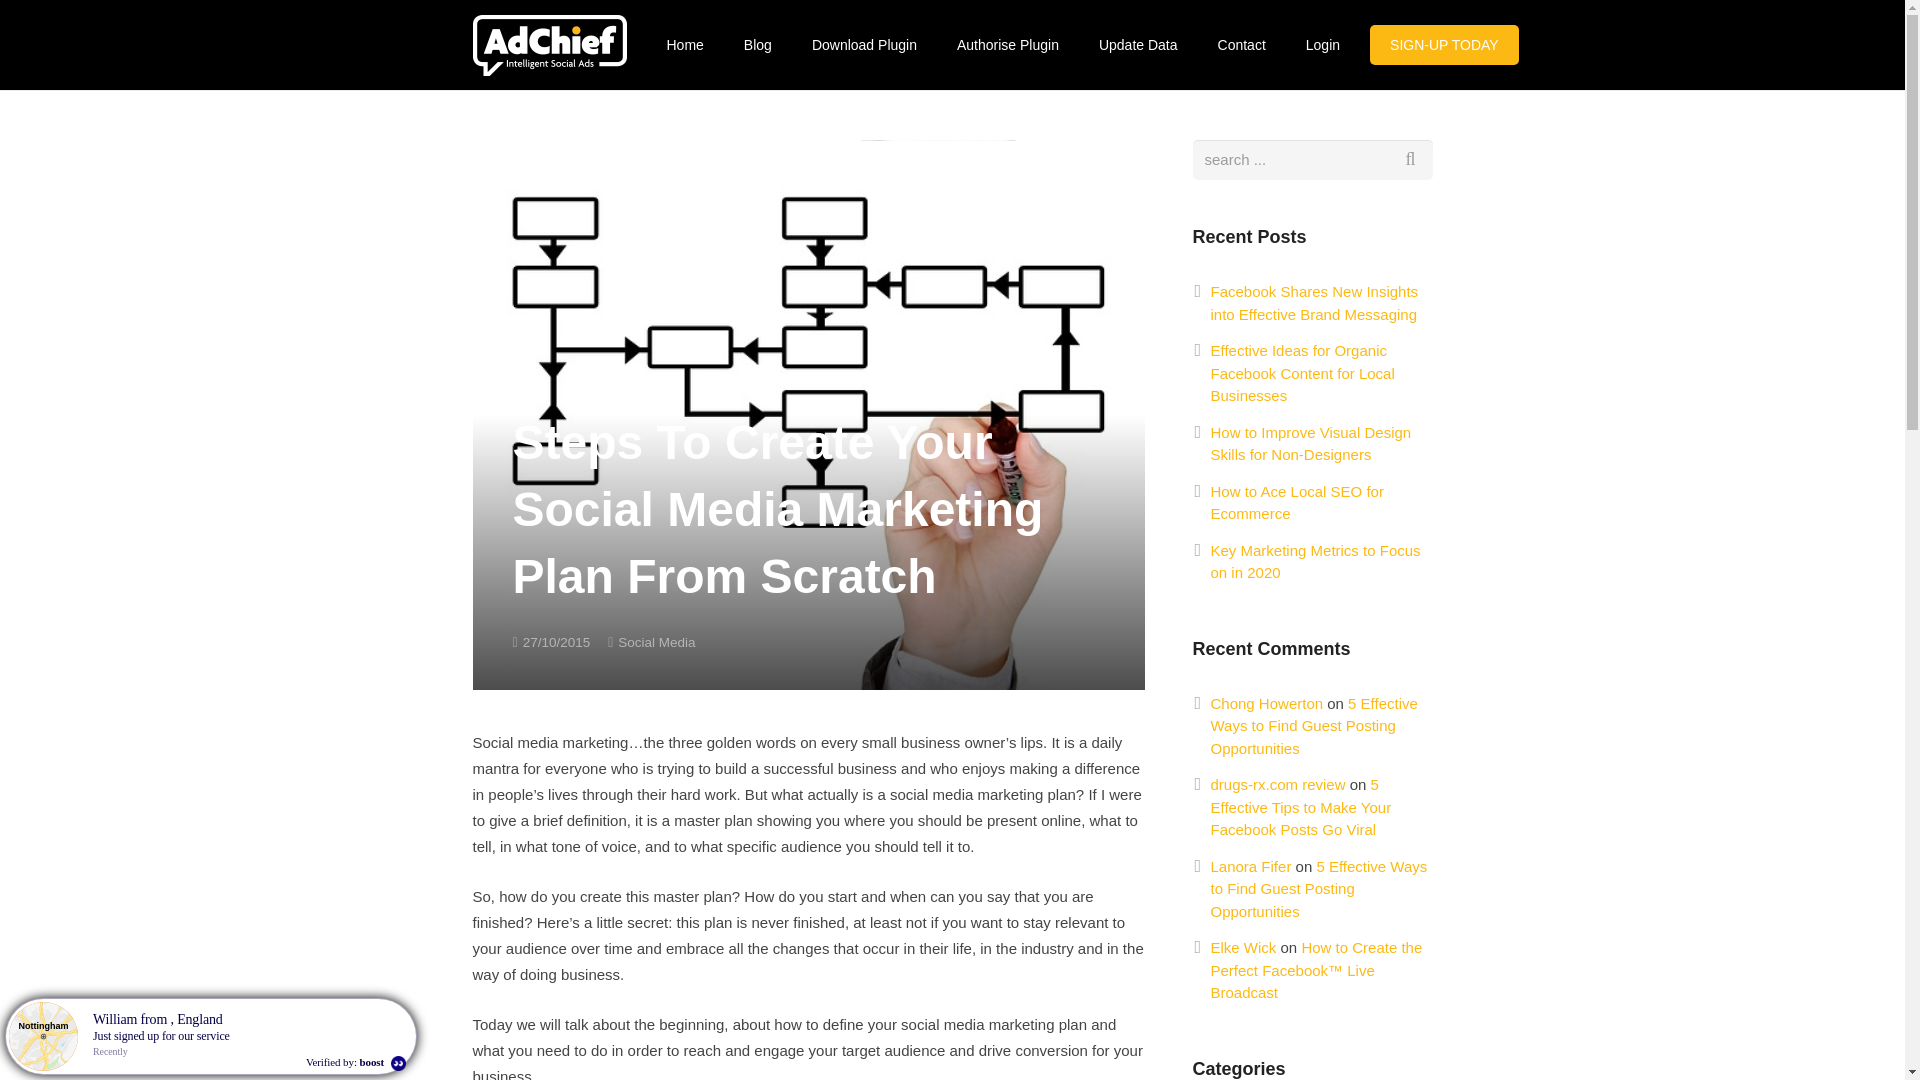 Image resolution: width=1920 pixels, height=1080 pixels. I want to click on Facebook Shares New Insights into Effective Brand Messaging, so click(1314, 302).